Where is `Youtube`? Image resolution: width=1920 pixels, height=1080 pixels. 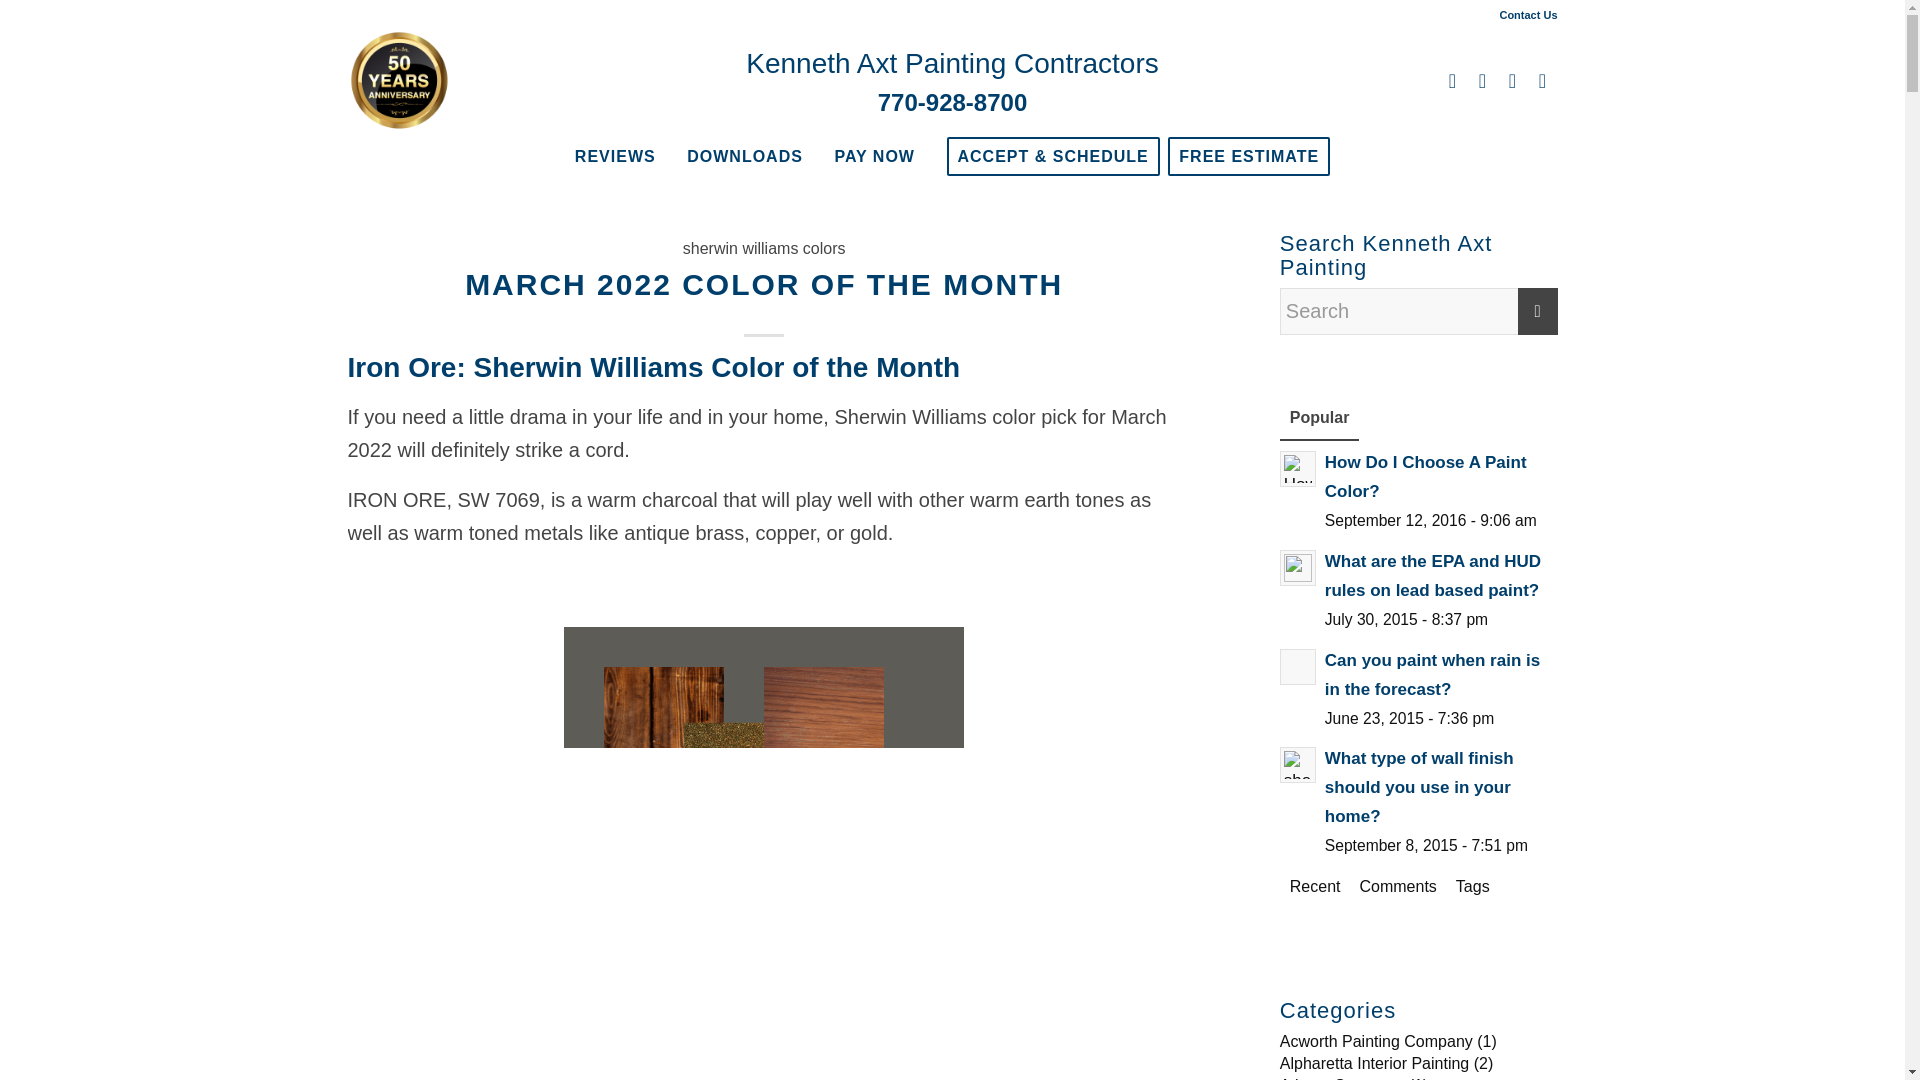
Youtube is located at coordinates (1512, 80).